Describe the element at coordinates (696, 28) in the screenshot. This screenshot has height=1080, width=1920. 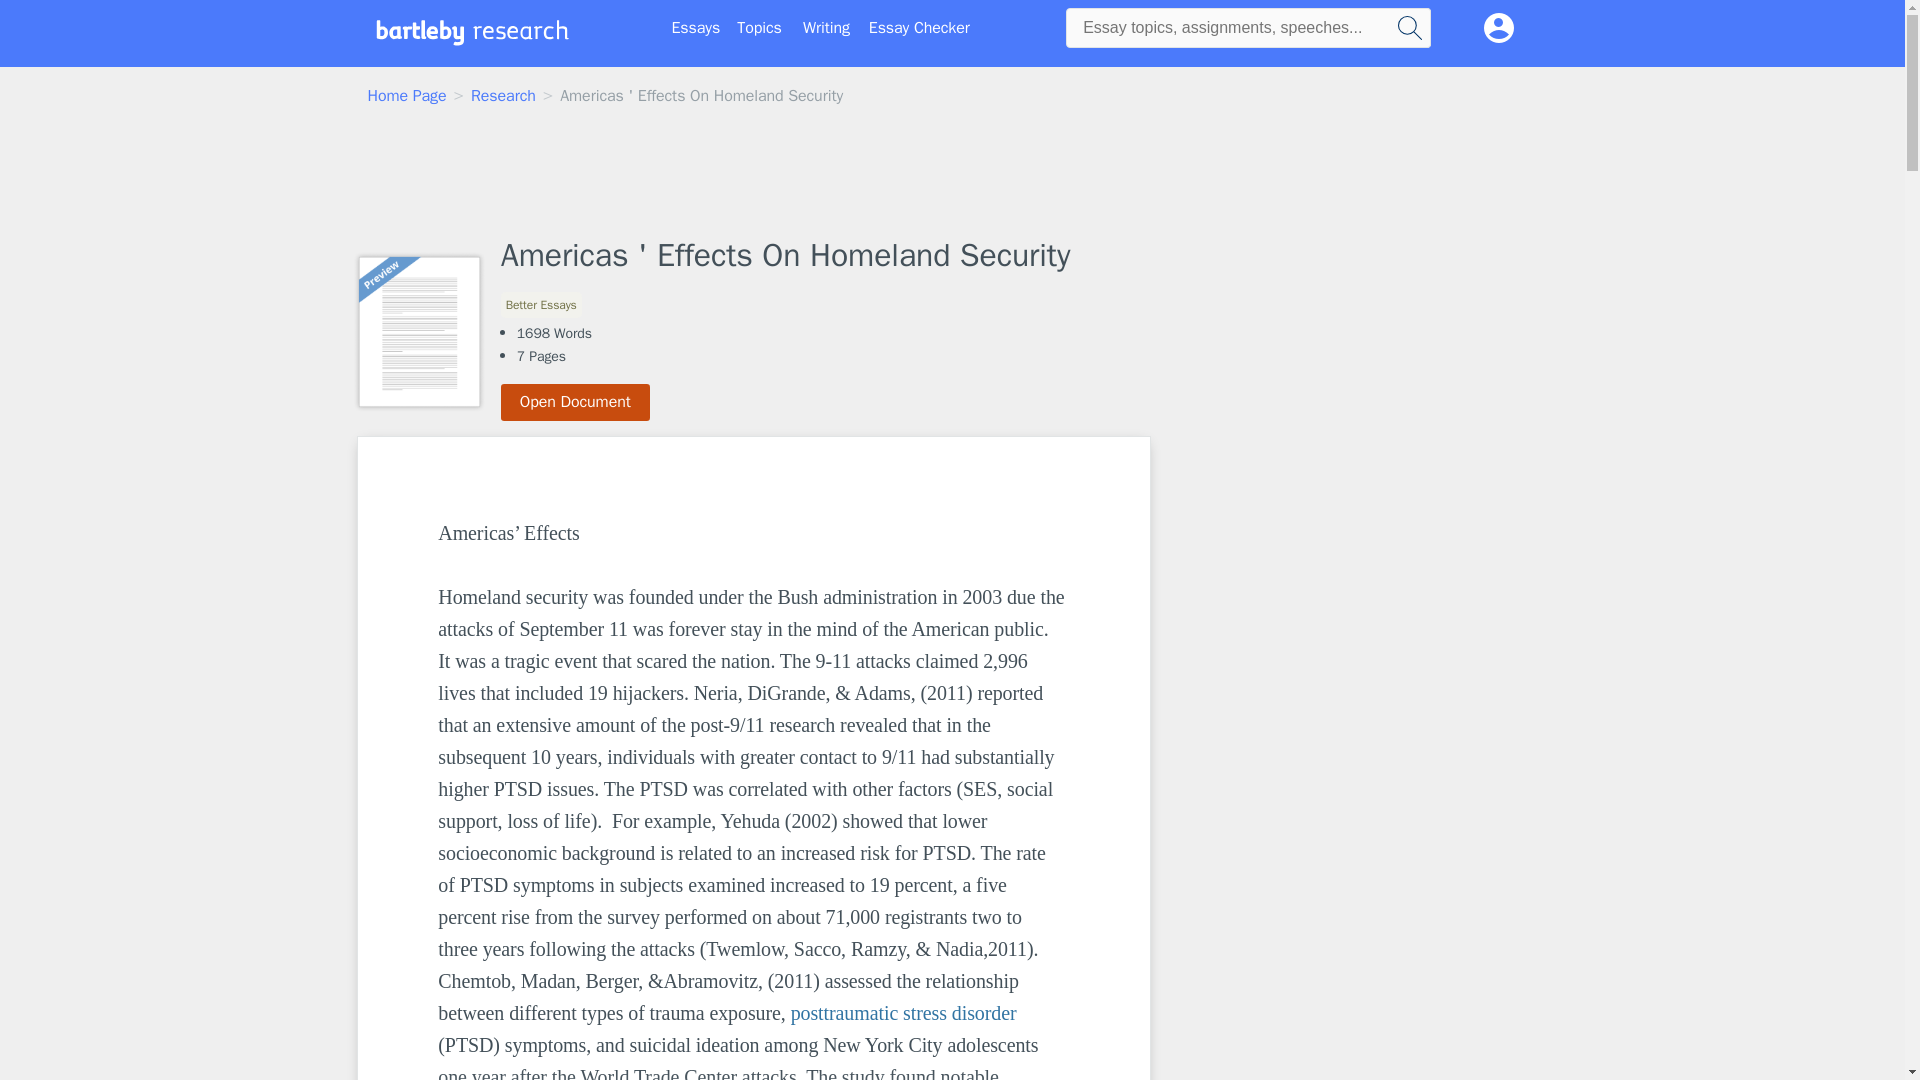
I see `Essays` at that location.